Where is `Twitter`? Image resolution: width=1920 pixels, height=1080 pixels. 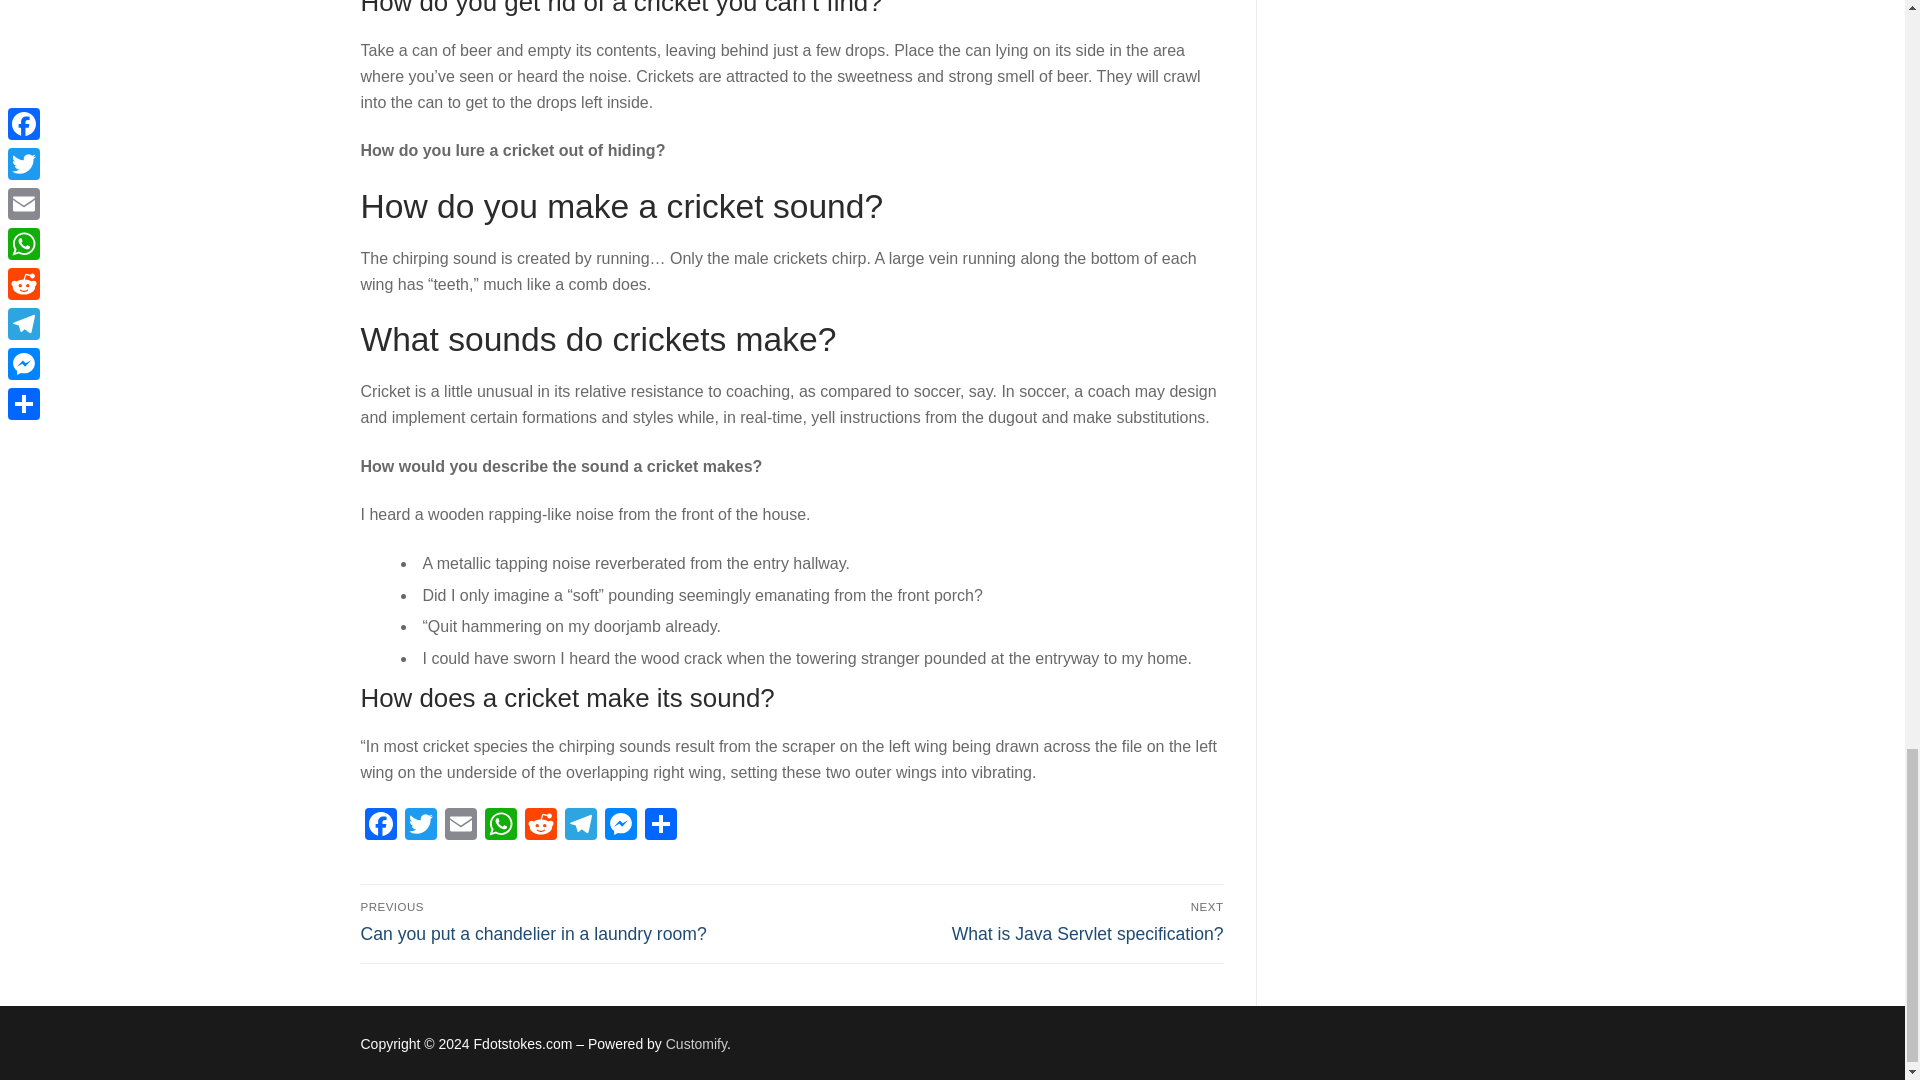
Twitter is located at coordinates (419, 826).